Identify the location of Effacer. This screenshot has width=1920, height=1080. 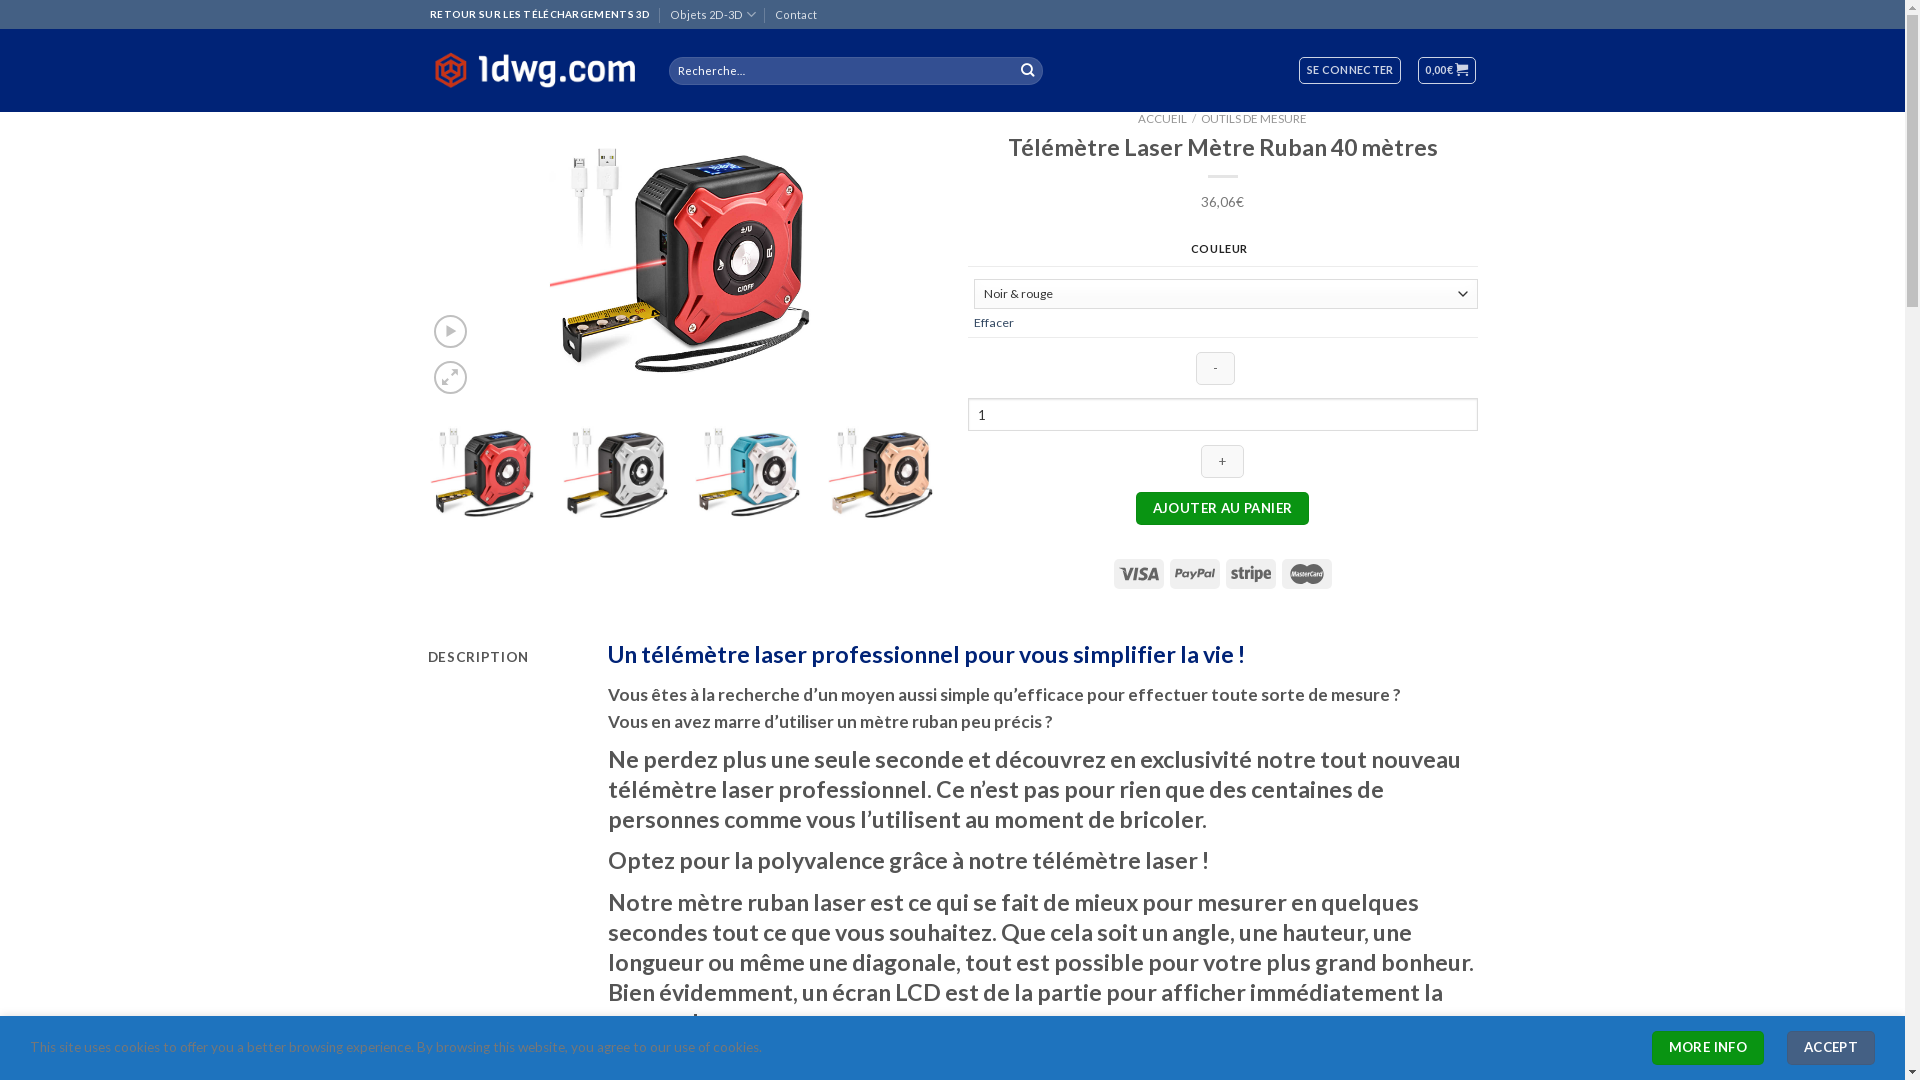
(994, 322).